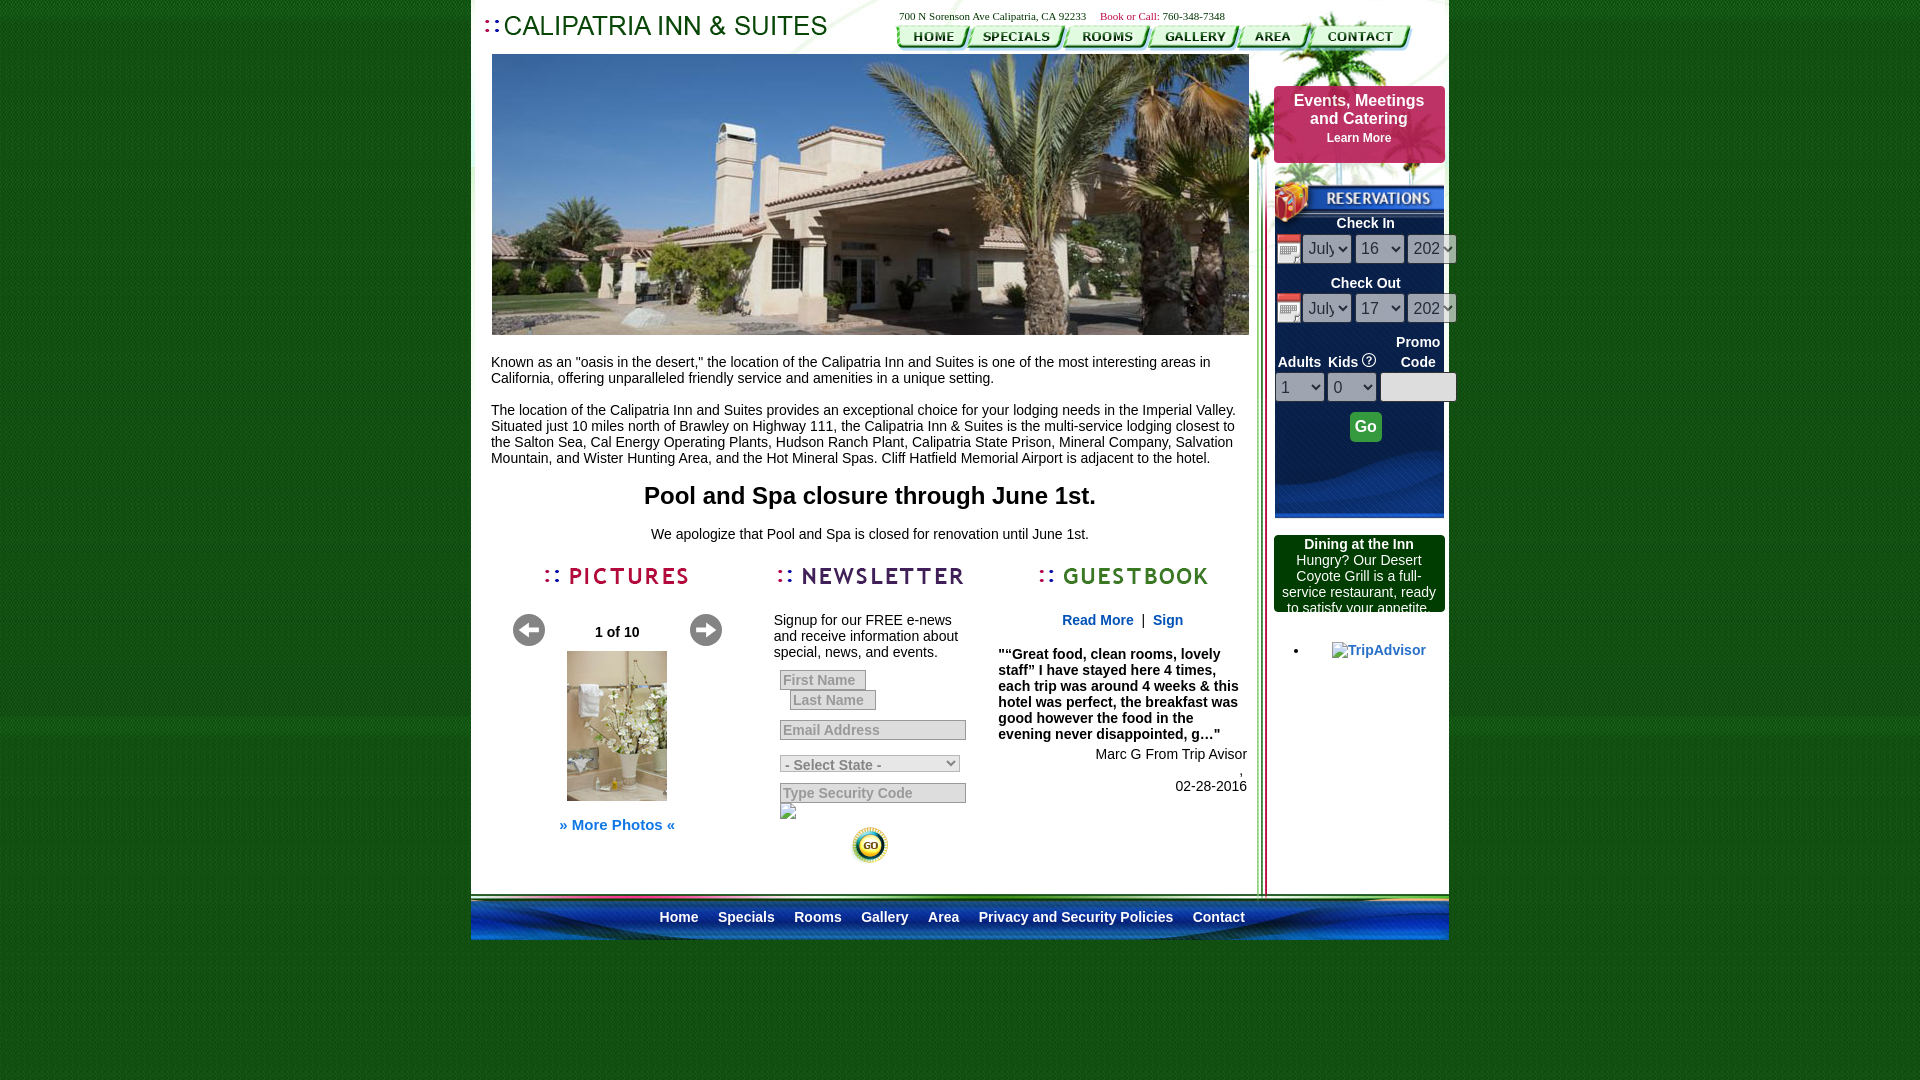 The width and height of the screenshot is (1920, 1080). What do you see at coordinates (942, 916) in the screenshot?
I see `Area` at bounding box center [942, 916].